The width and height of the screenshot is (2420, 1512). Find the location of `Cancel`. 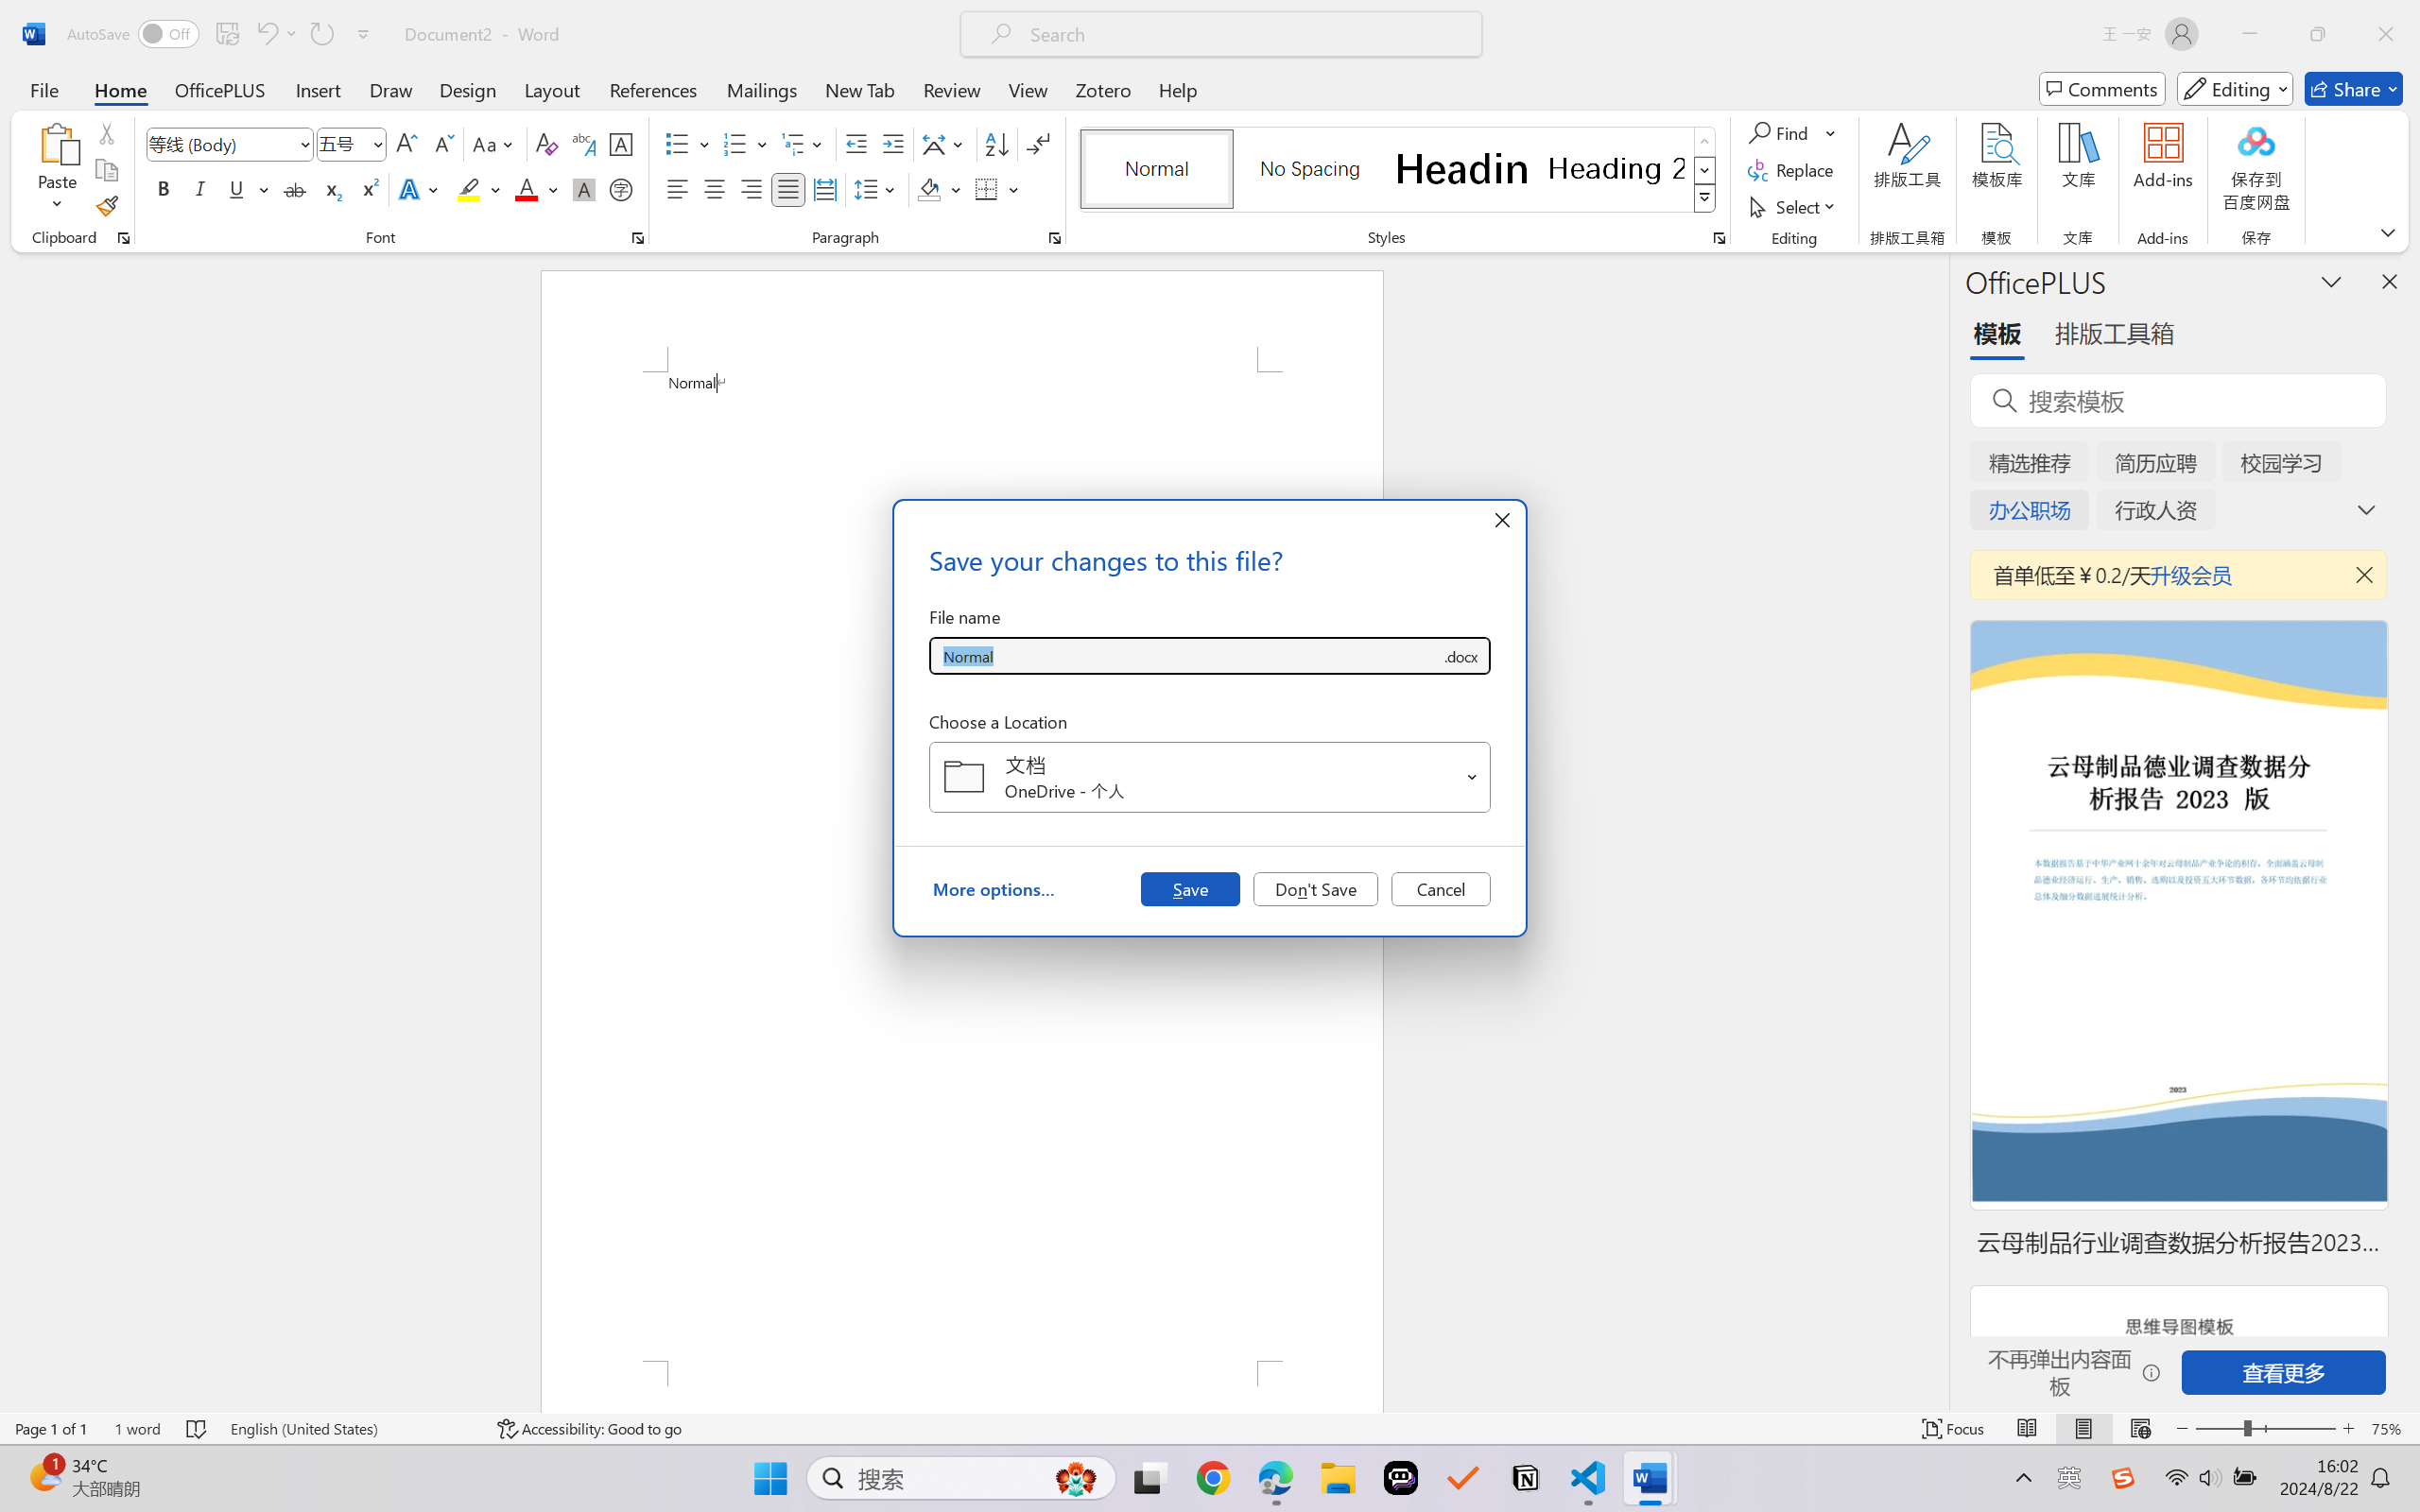

Cancel is located at coordinates (1441, 888).